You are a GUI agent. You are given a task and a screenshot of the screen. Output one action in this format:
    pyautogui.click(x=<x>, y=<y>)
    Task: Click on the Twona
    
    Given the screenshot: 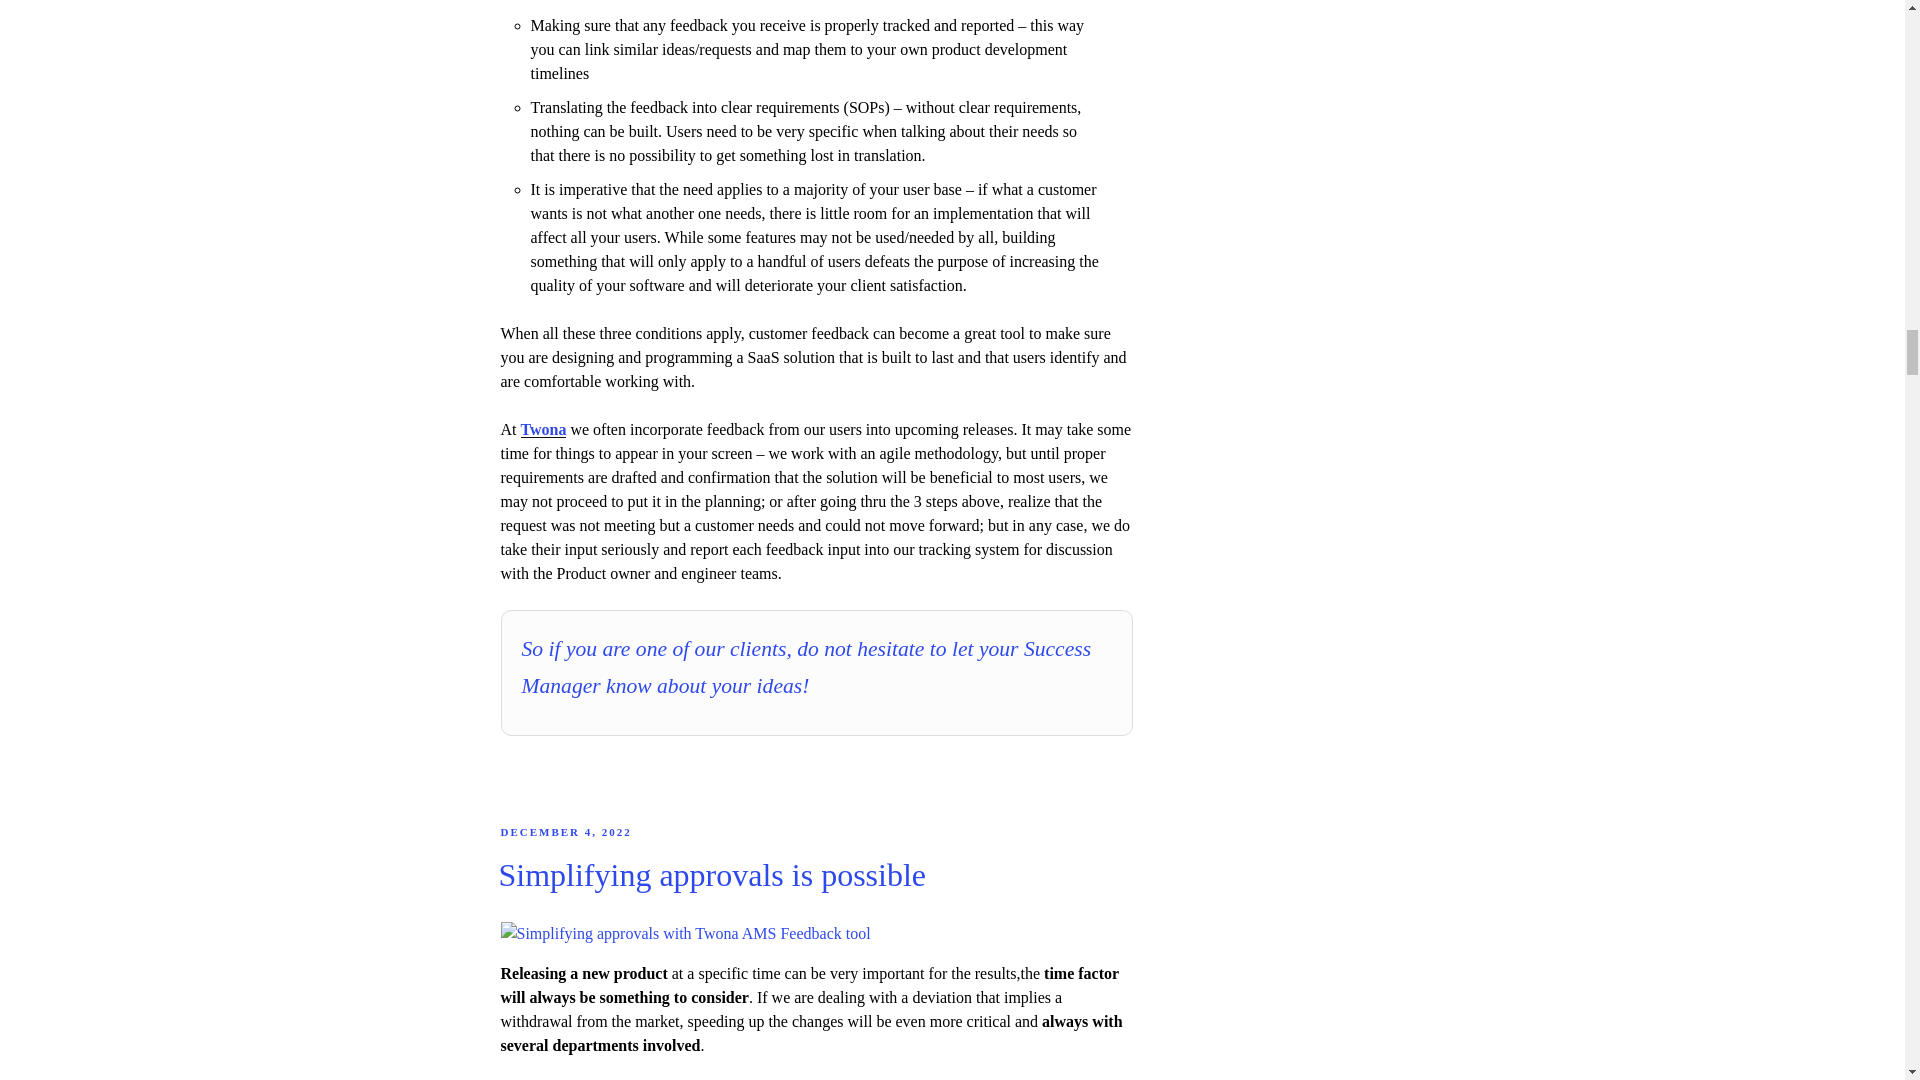 What is the action you would take?
    pyautogui.click(x=543, y=430)
    